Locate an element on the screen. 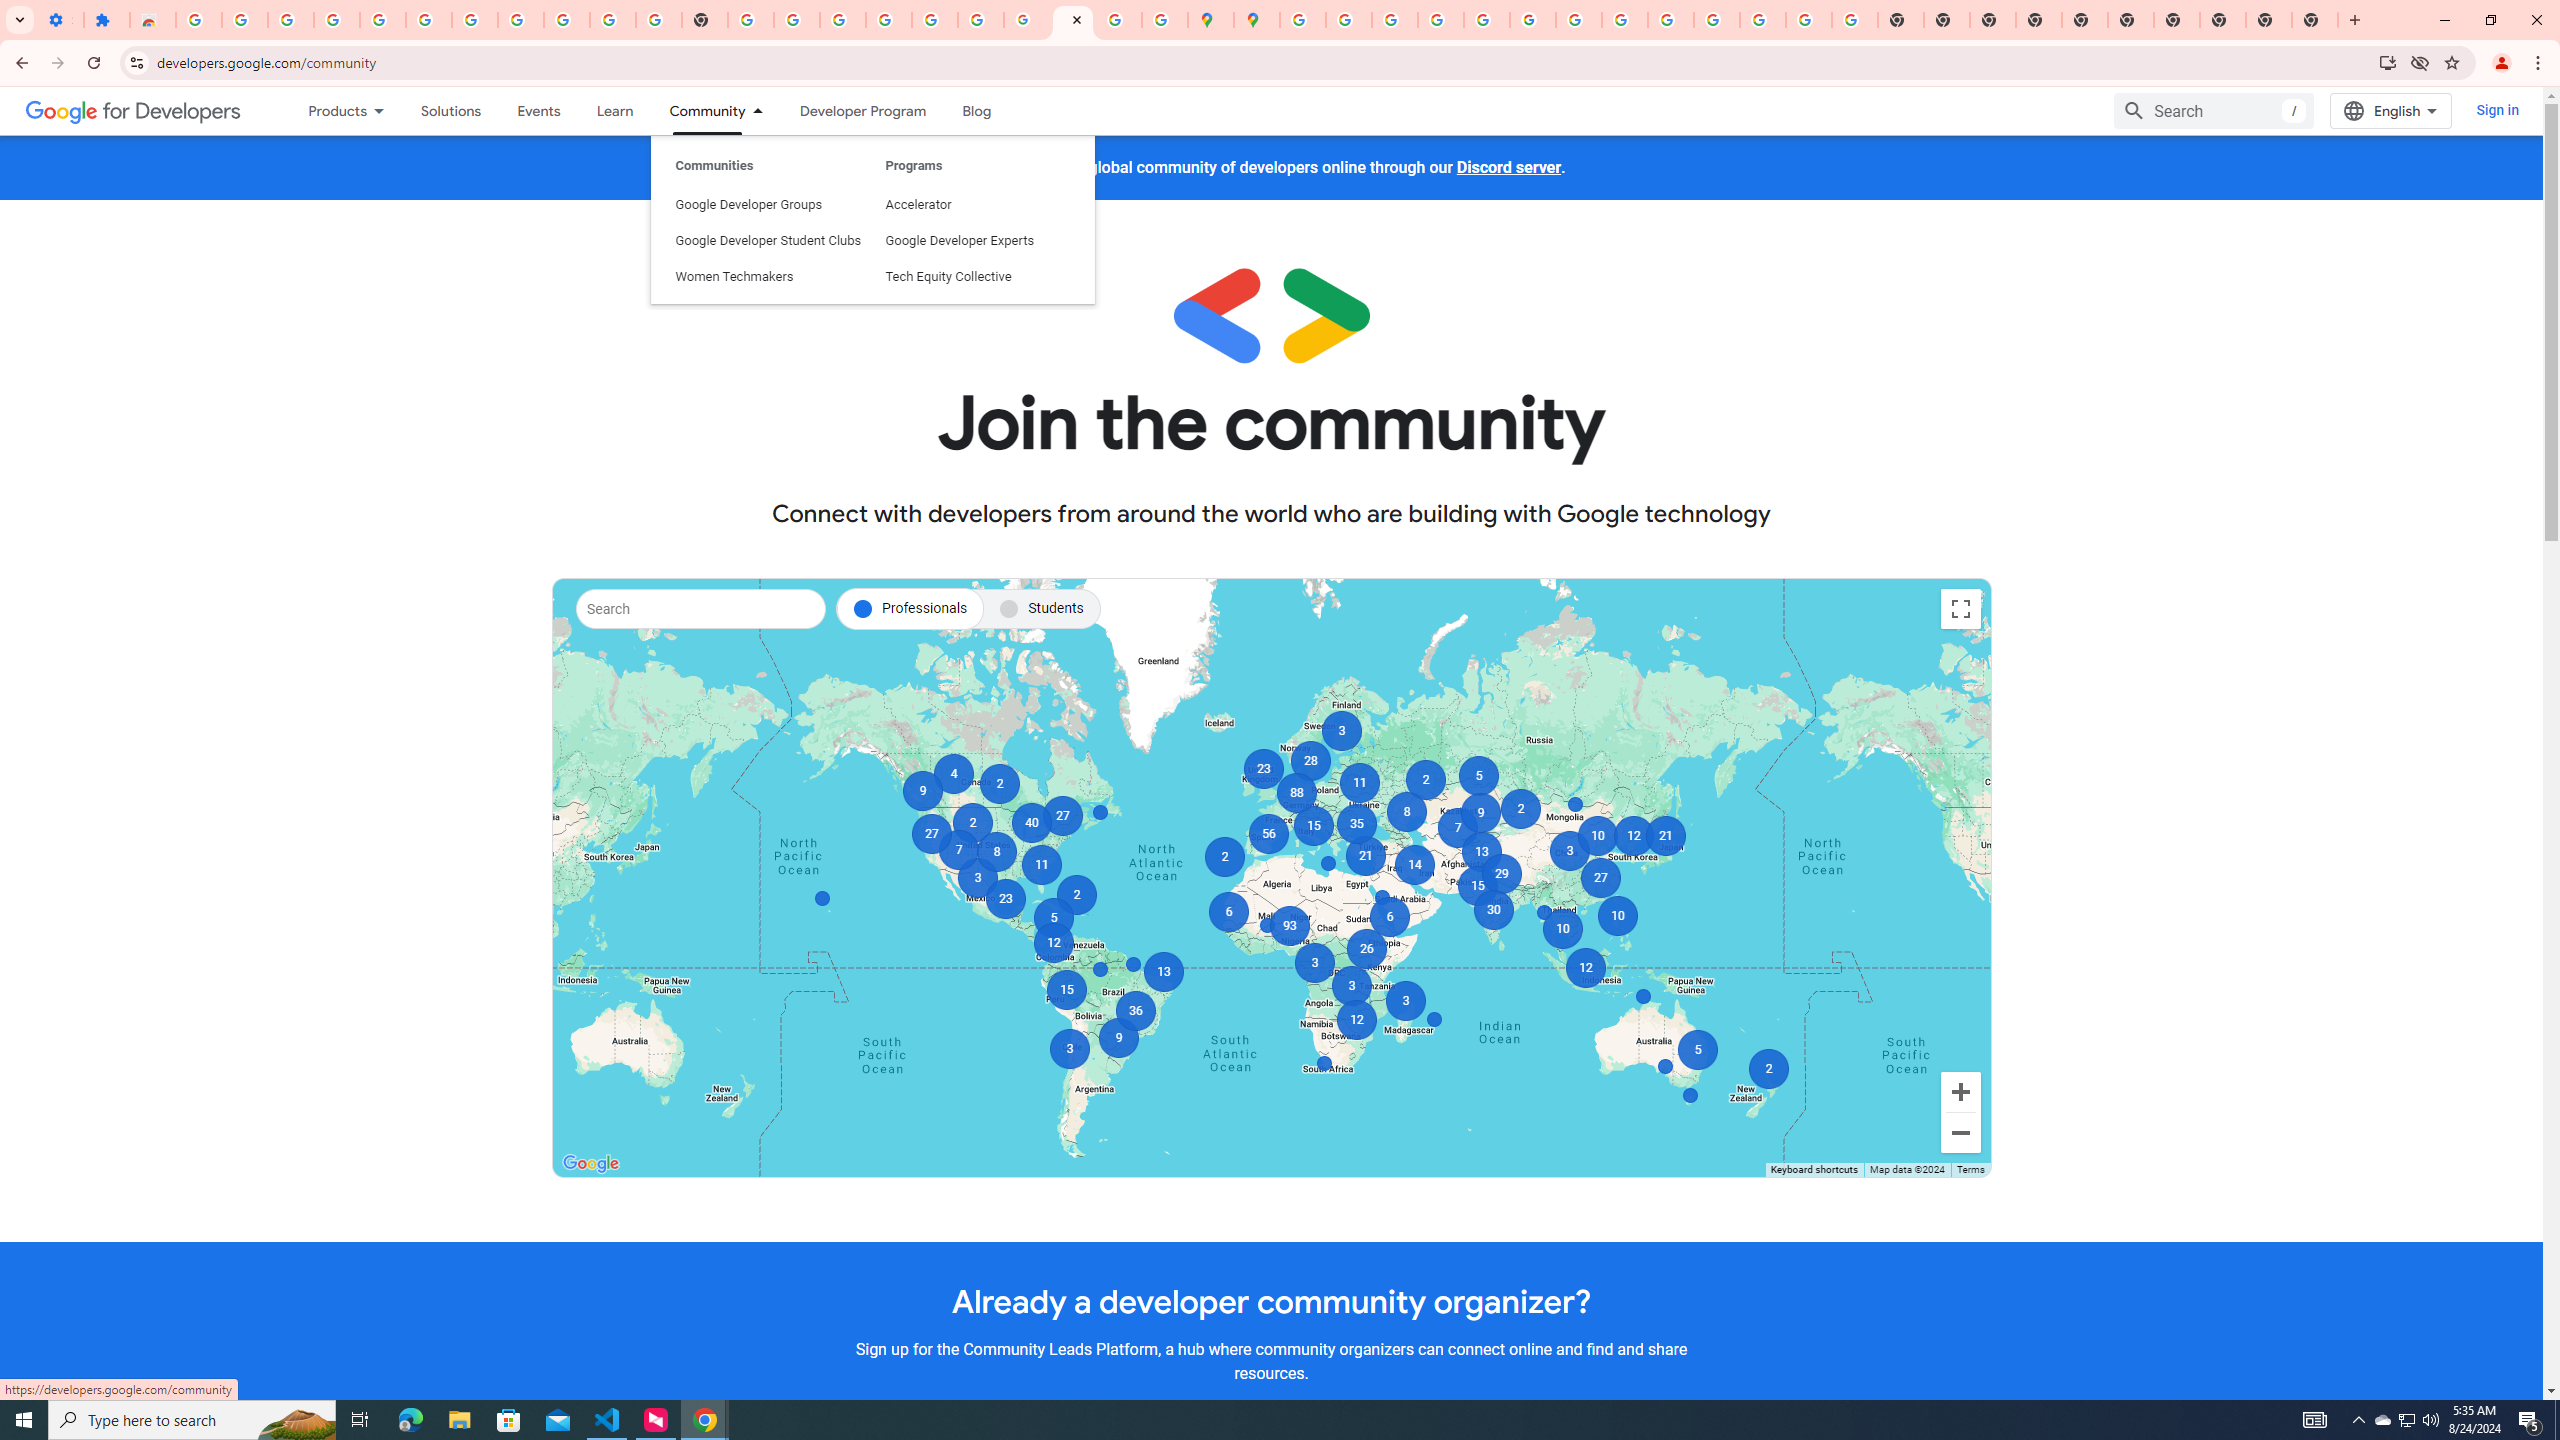 The width and height of the screenshot is (2560, 1440). Sign in - Google Accounts is located at coordinates (474, 20).